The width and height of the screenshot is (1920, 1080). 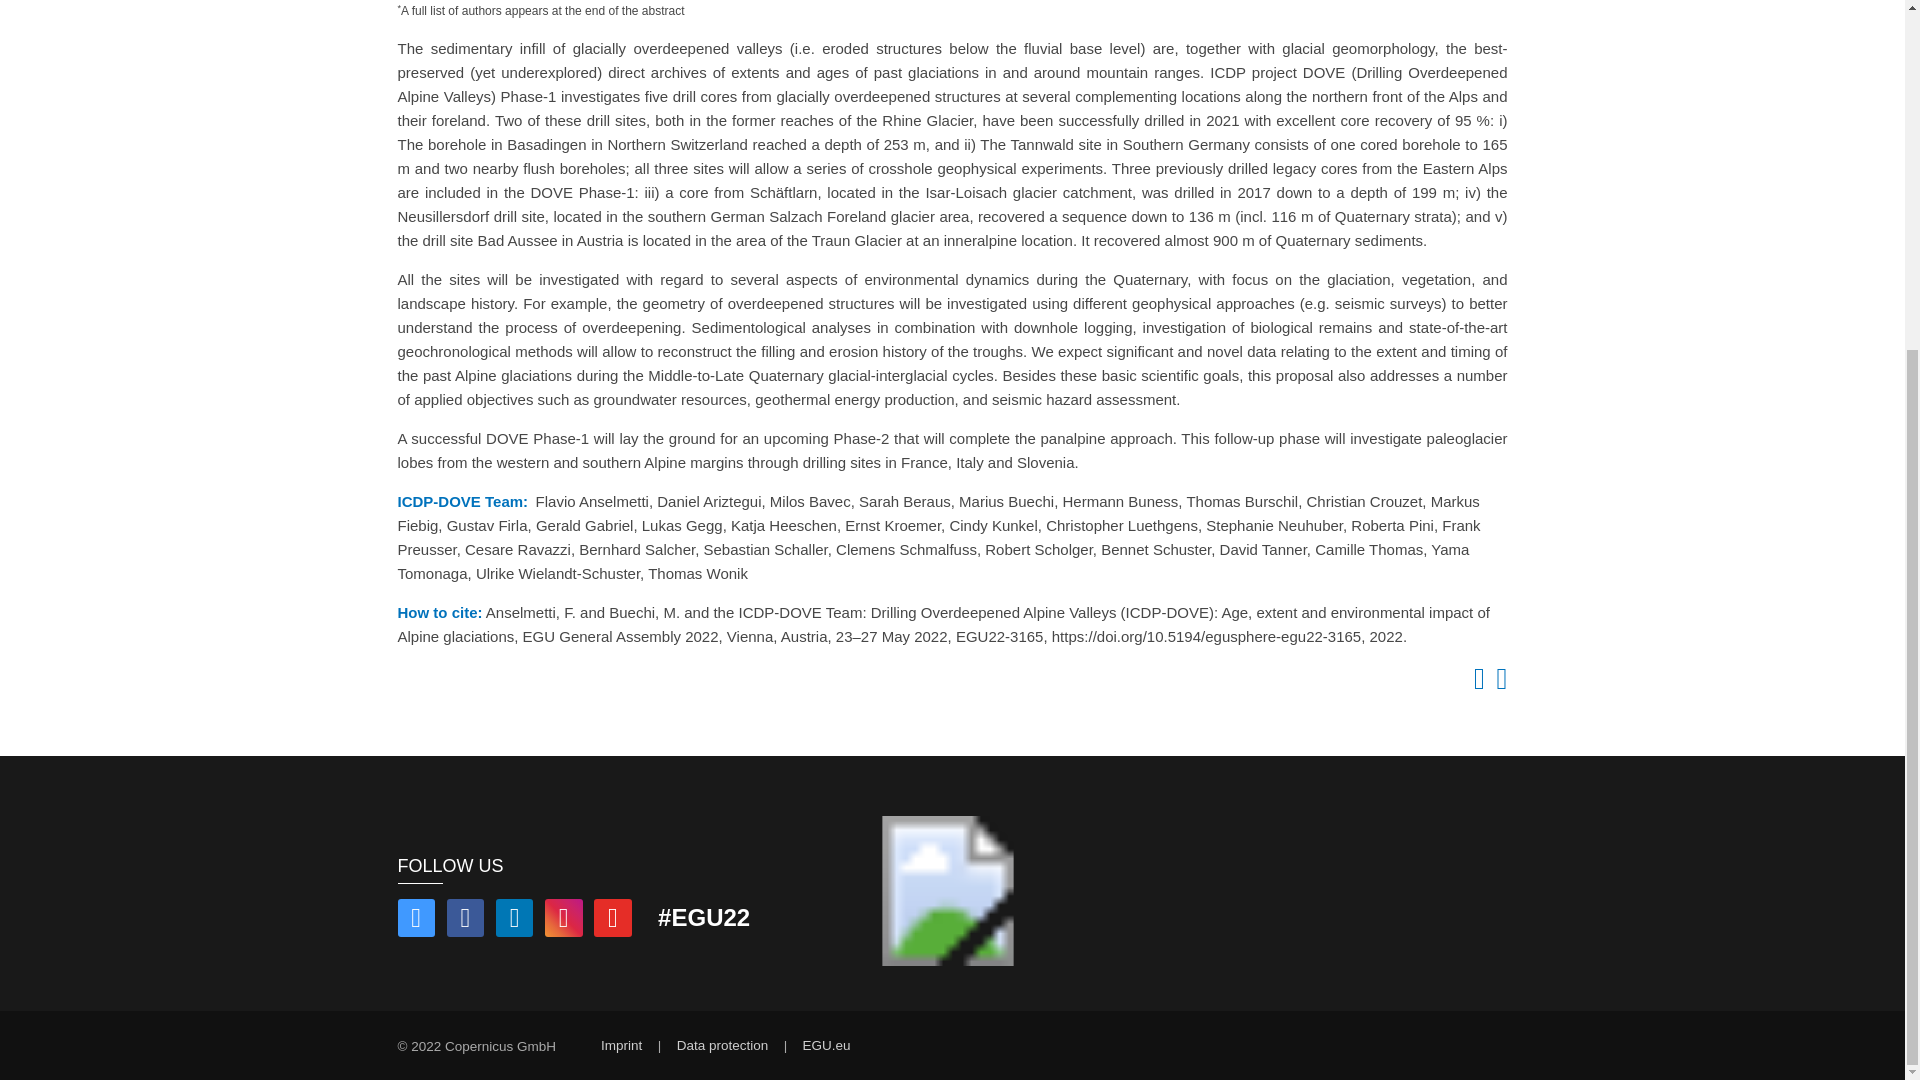 I want to click on Follow us on Twitter, so click(x=416, y=920).